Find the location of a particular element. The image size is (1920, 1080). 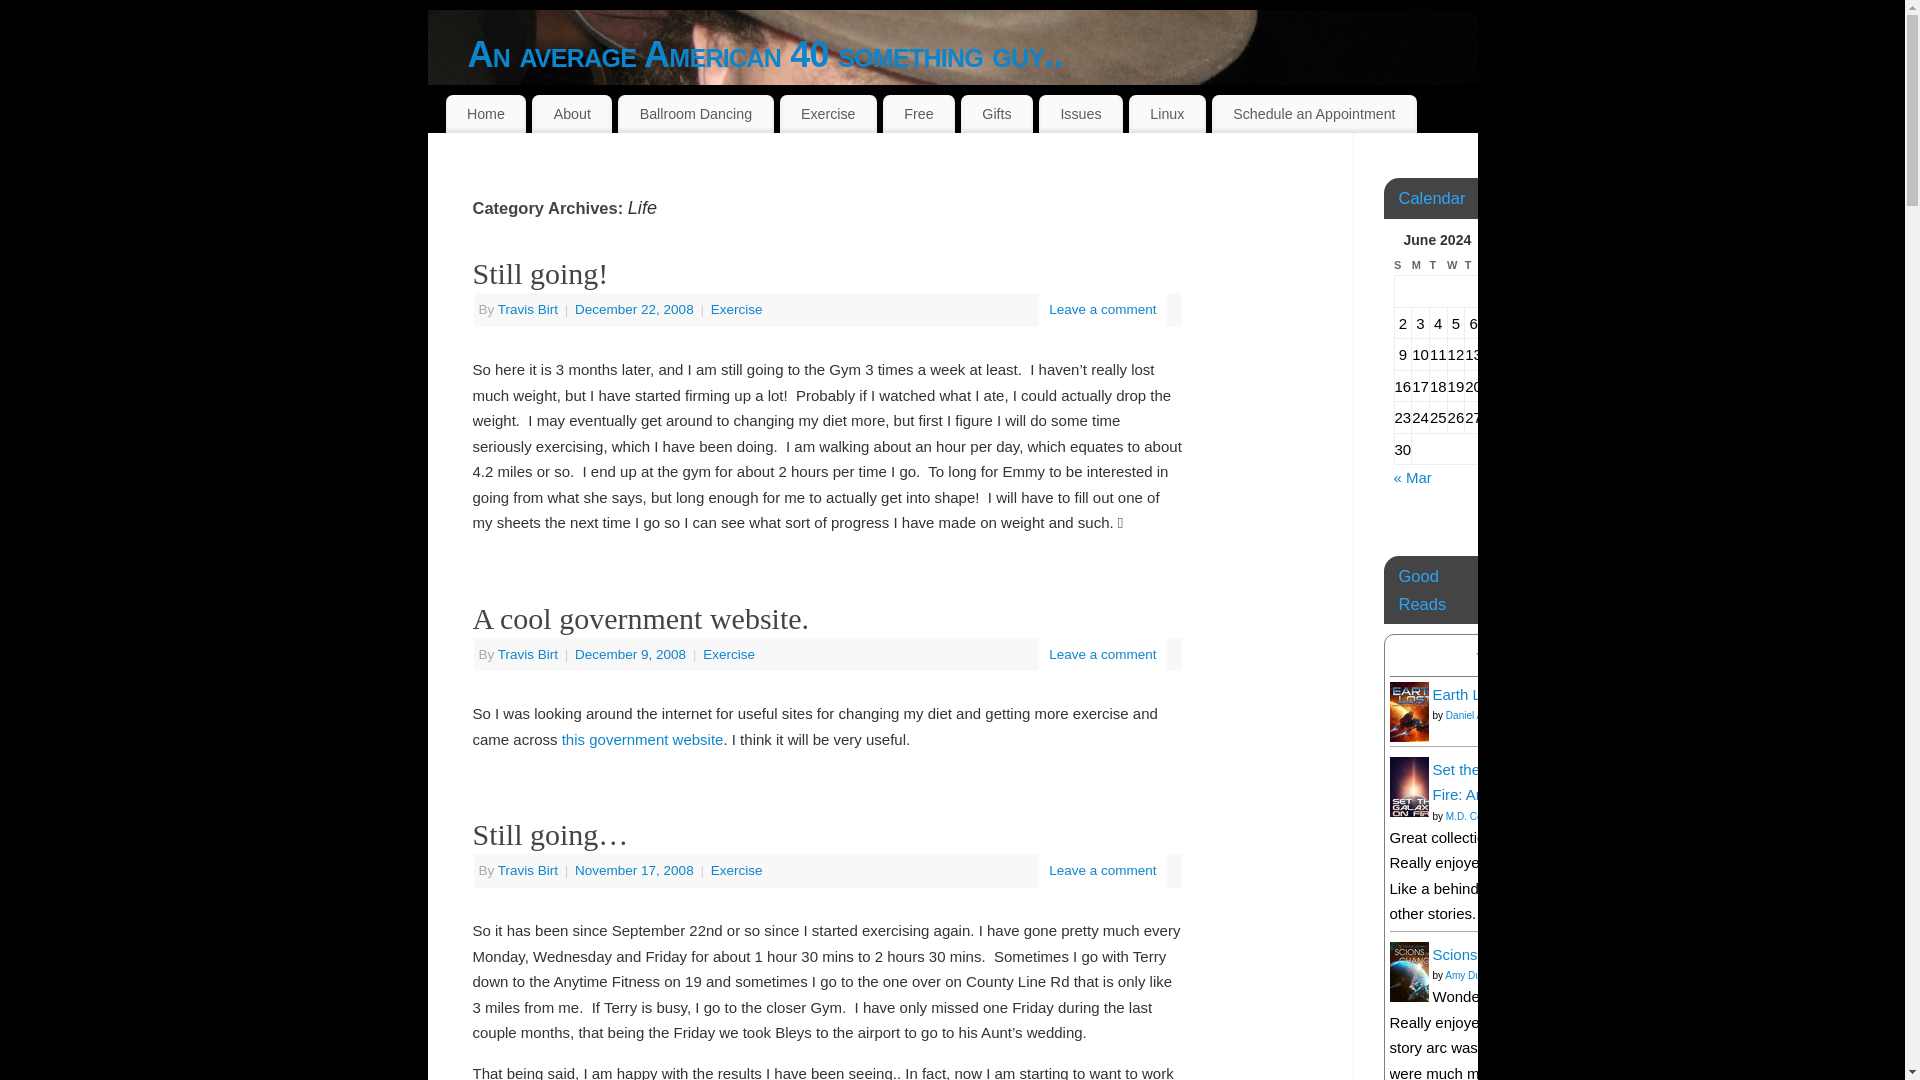

4:38 pm is located at coordinates (635, 310).